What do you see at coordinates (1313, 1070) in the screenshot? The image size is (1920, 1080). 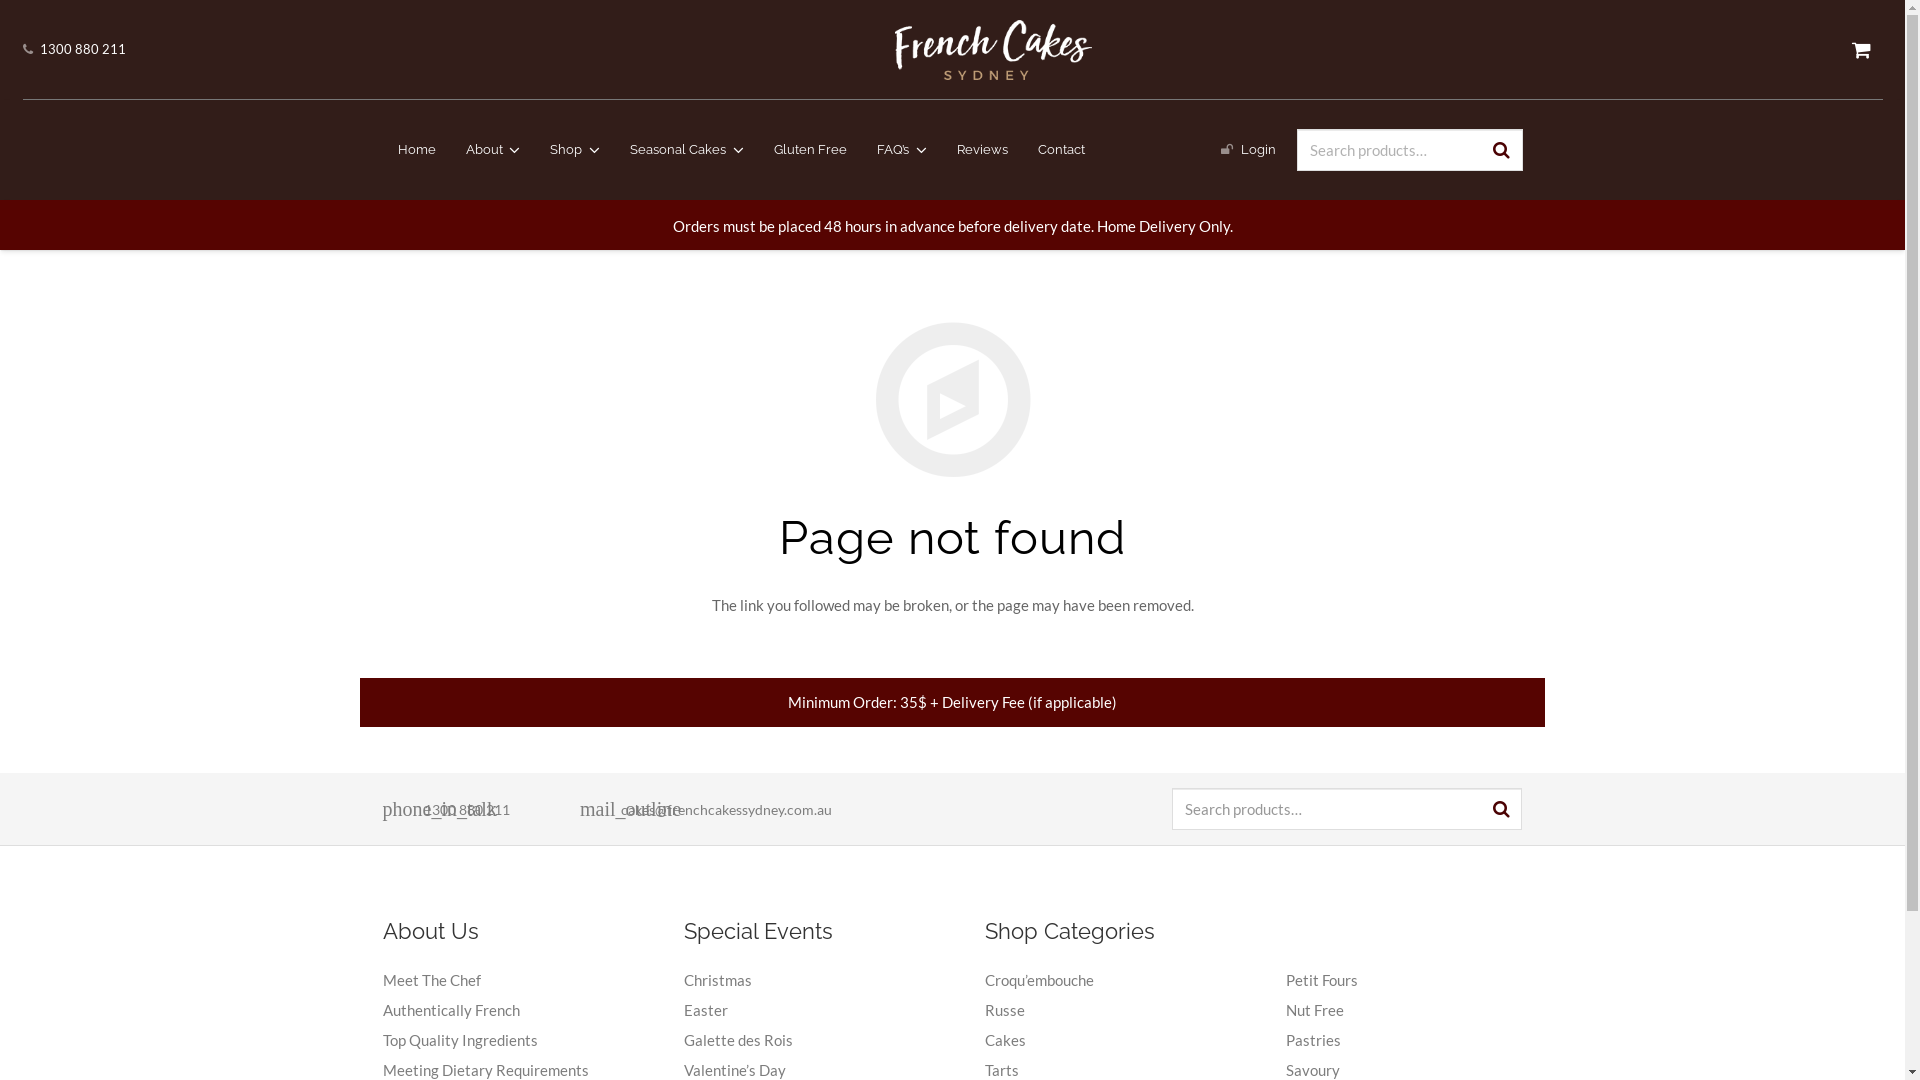 I see `Savoury` at bounding box center [1313, 1070].